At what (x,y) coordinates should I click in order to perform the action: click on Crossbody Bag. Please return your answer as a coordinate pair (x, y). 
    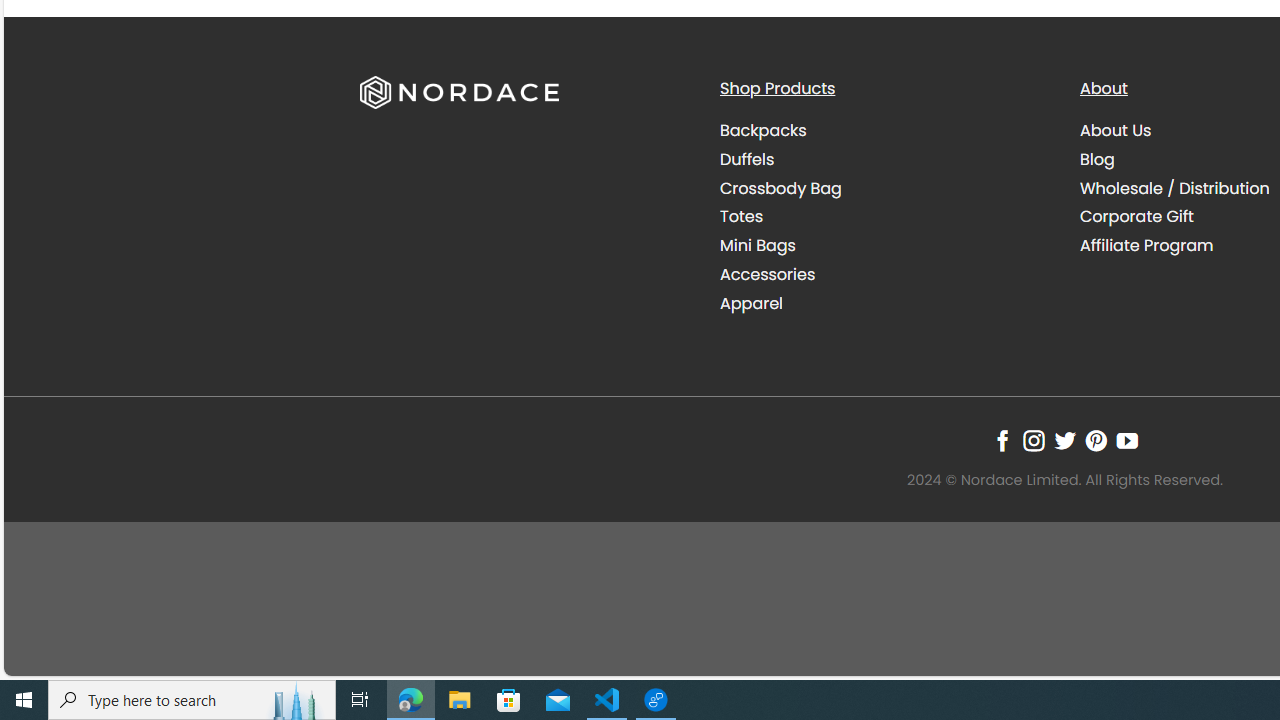
    Looking at the image, I should click on (780, 188).